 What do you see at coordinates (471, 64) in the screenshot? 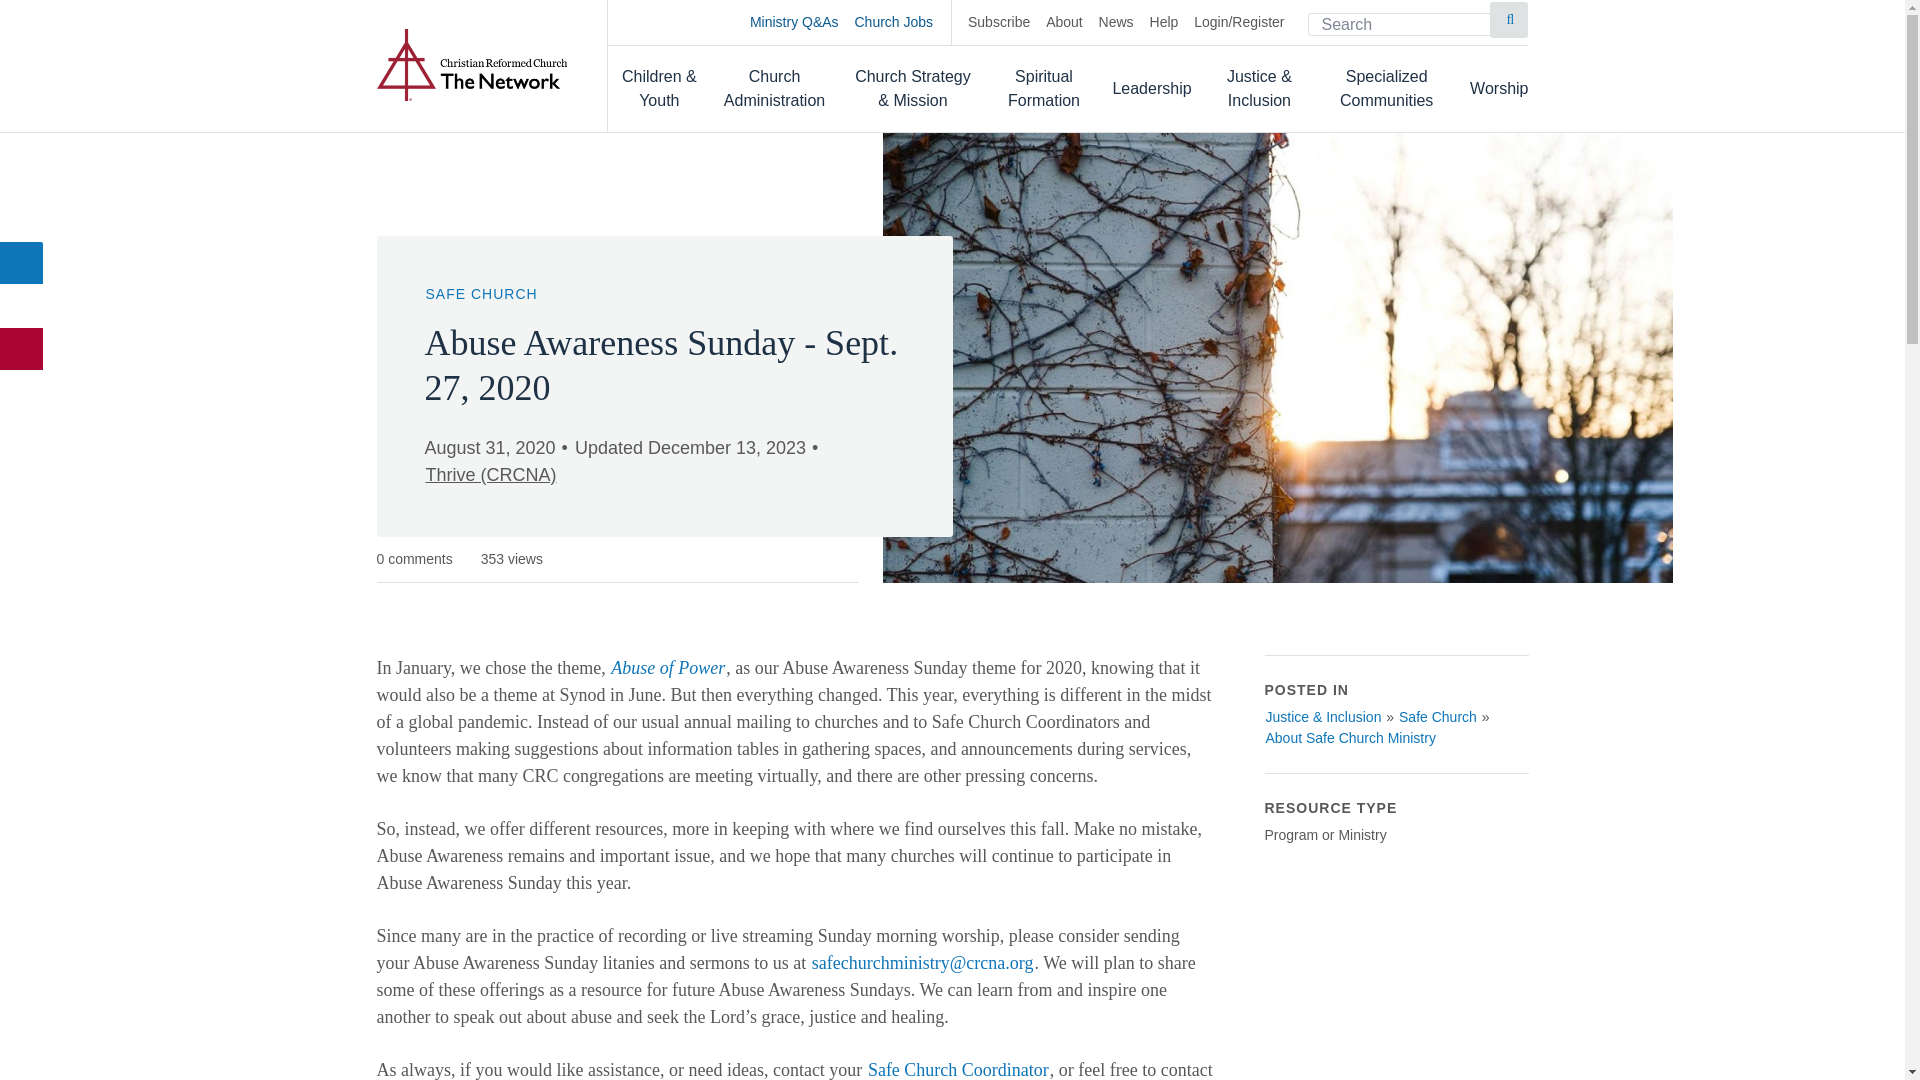
I see `Home` at bounding box center [471, 64].